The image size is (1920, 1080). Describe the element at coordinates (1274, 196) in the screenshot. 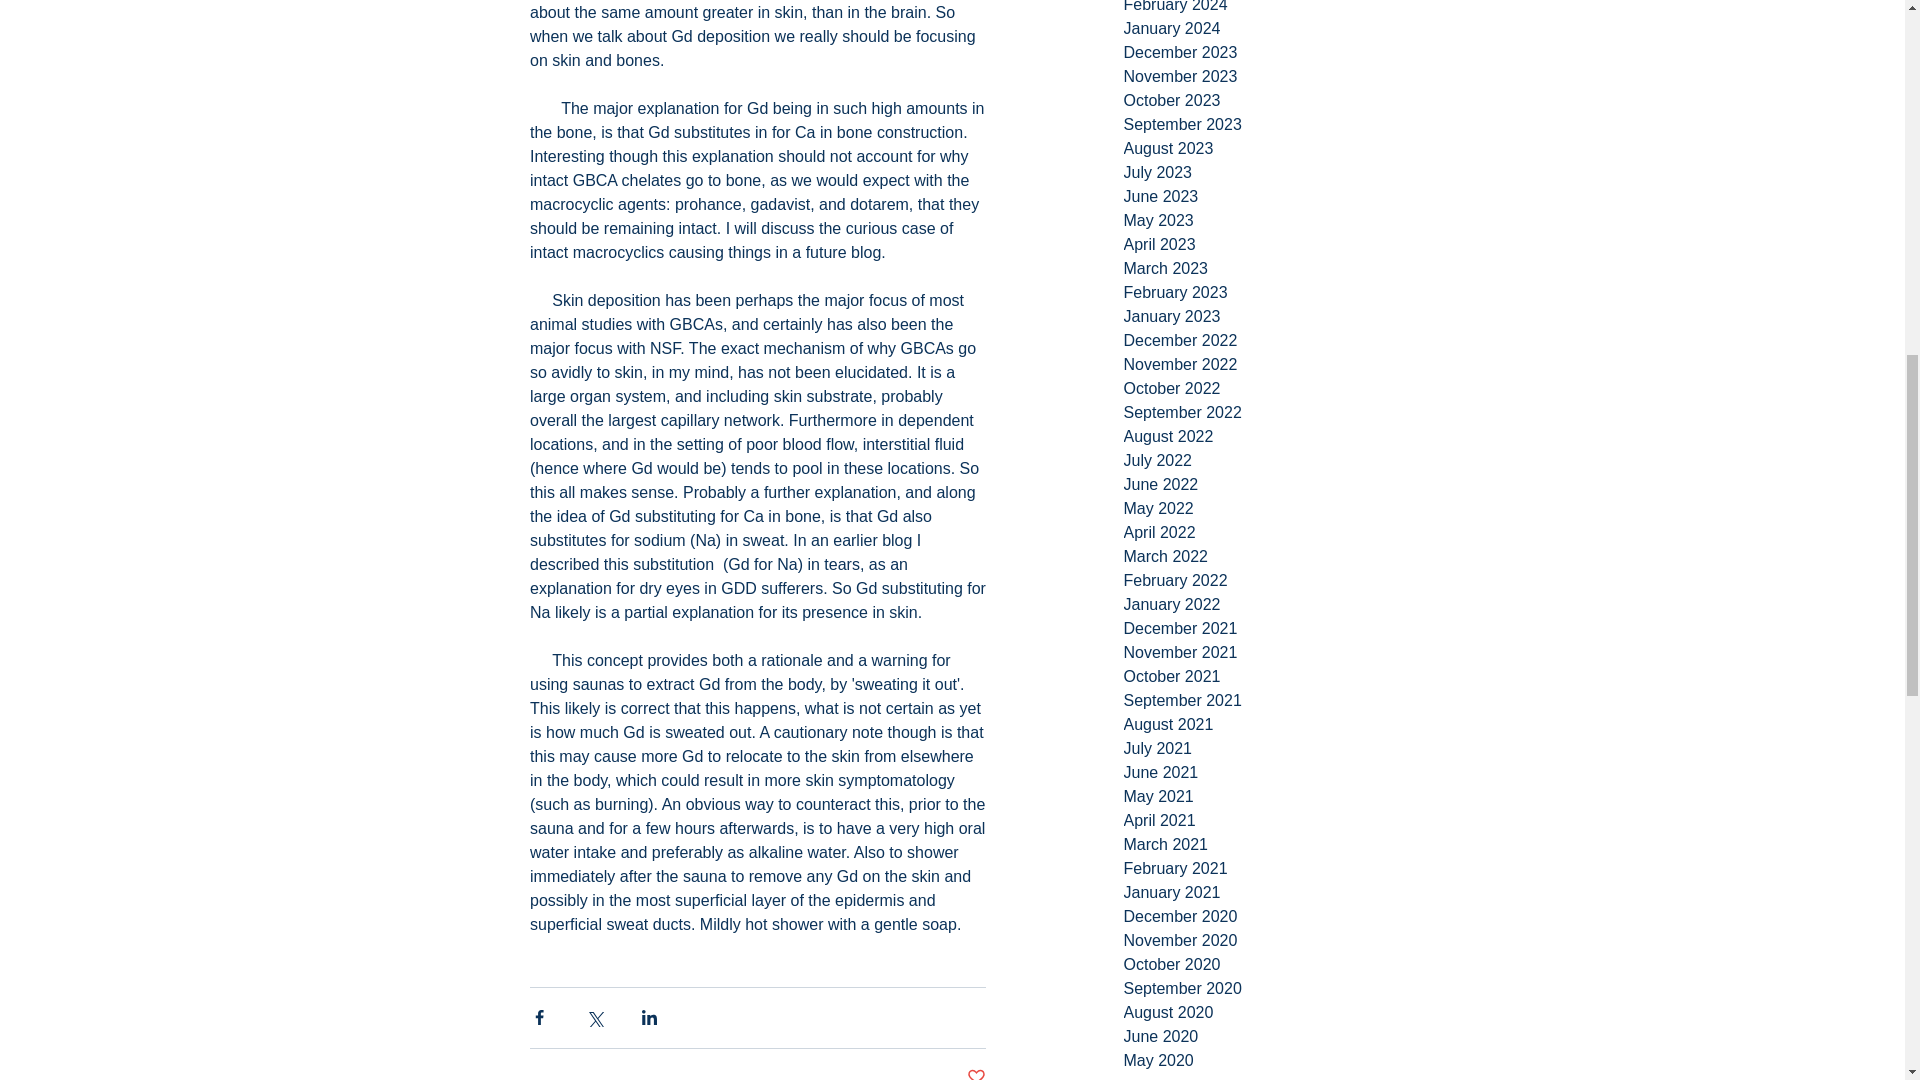

I see `June 2023` at that location.